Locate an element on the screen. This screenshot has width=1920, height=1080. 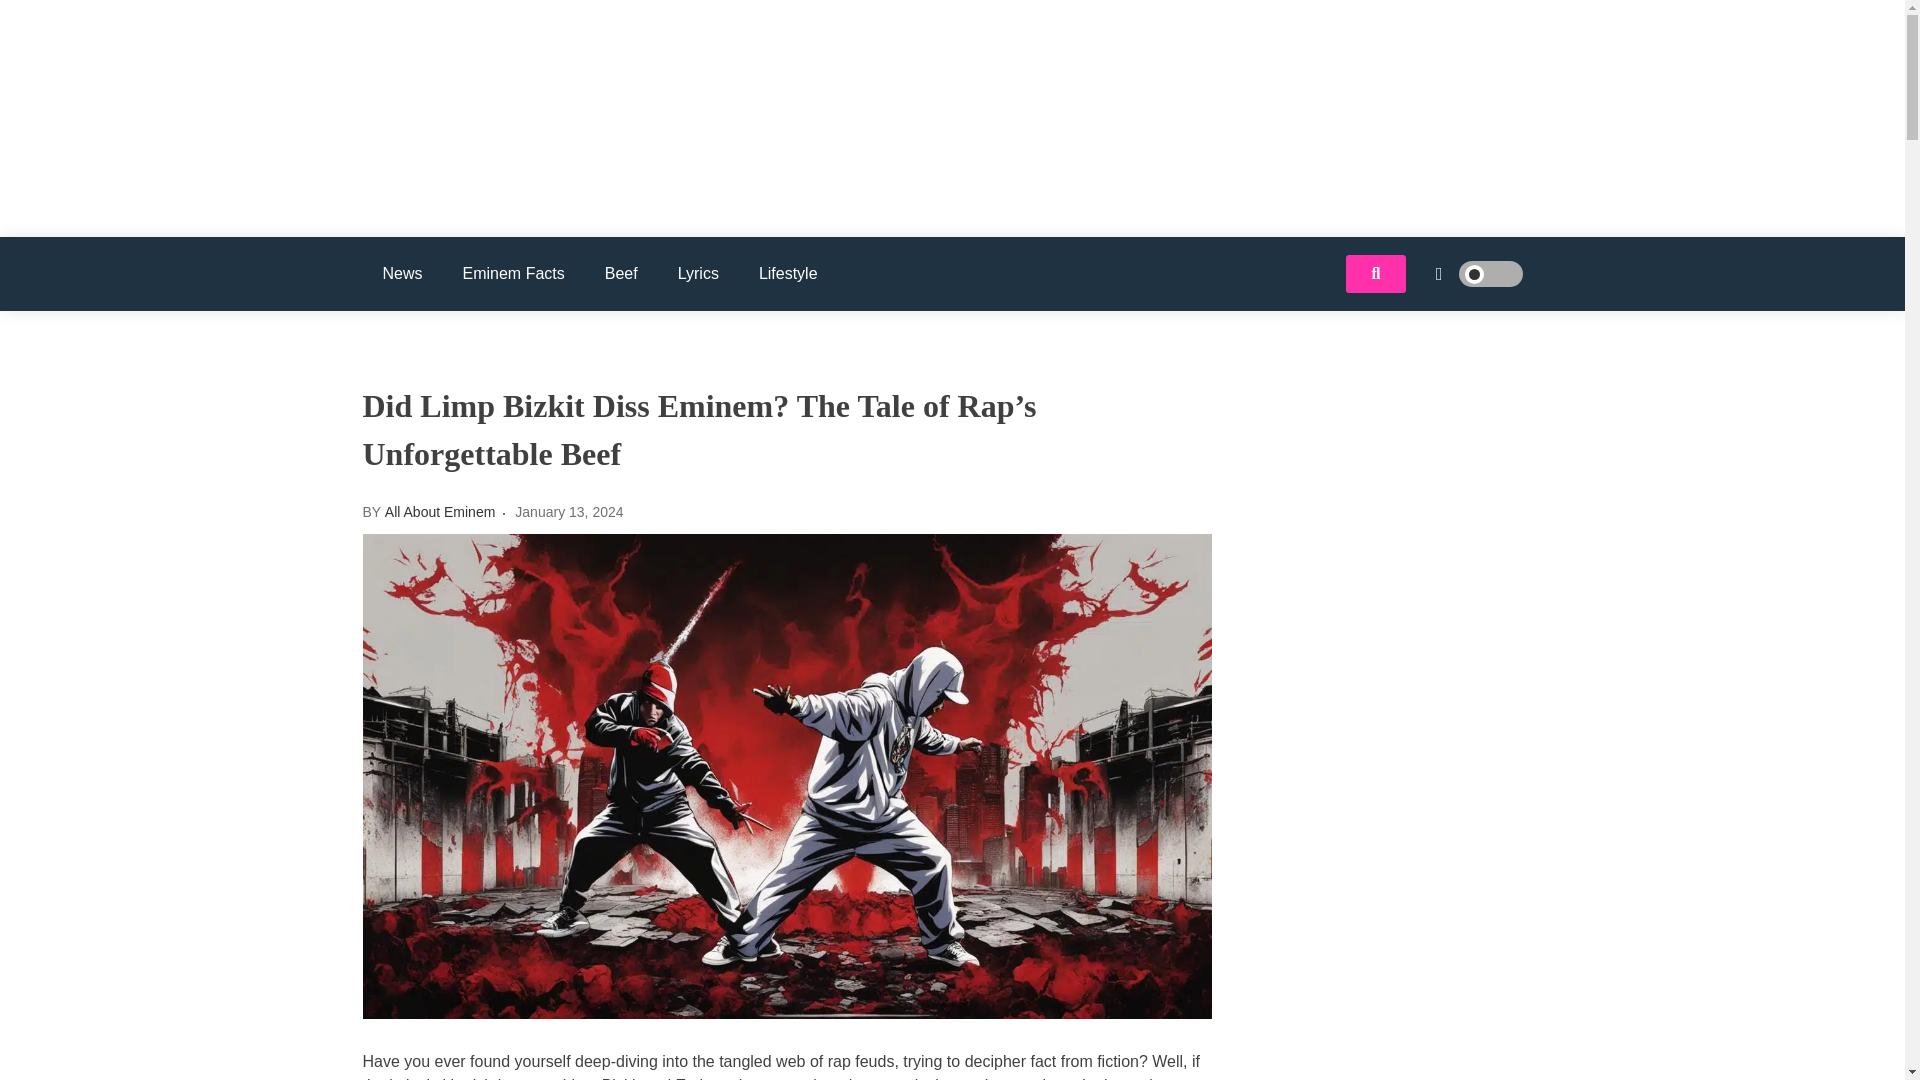
Eminem Facts is located at coordinates (514, 274).